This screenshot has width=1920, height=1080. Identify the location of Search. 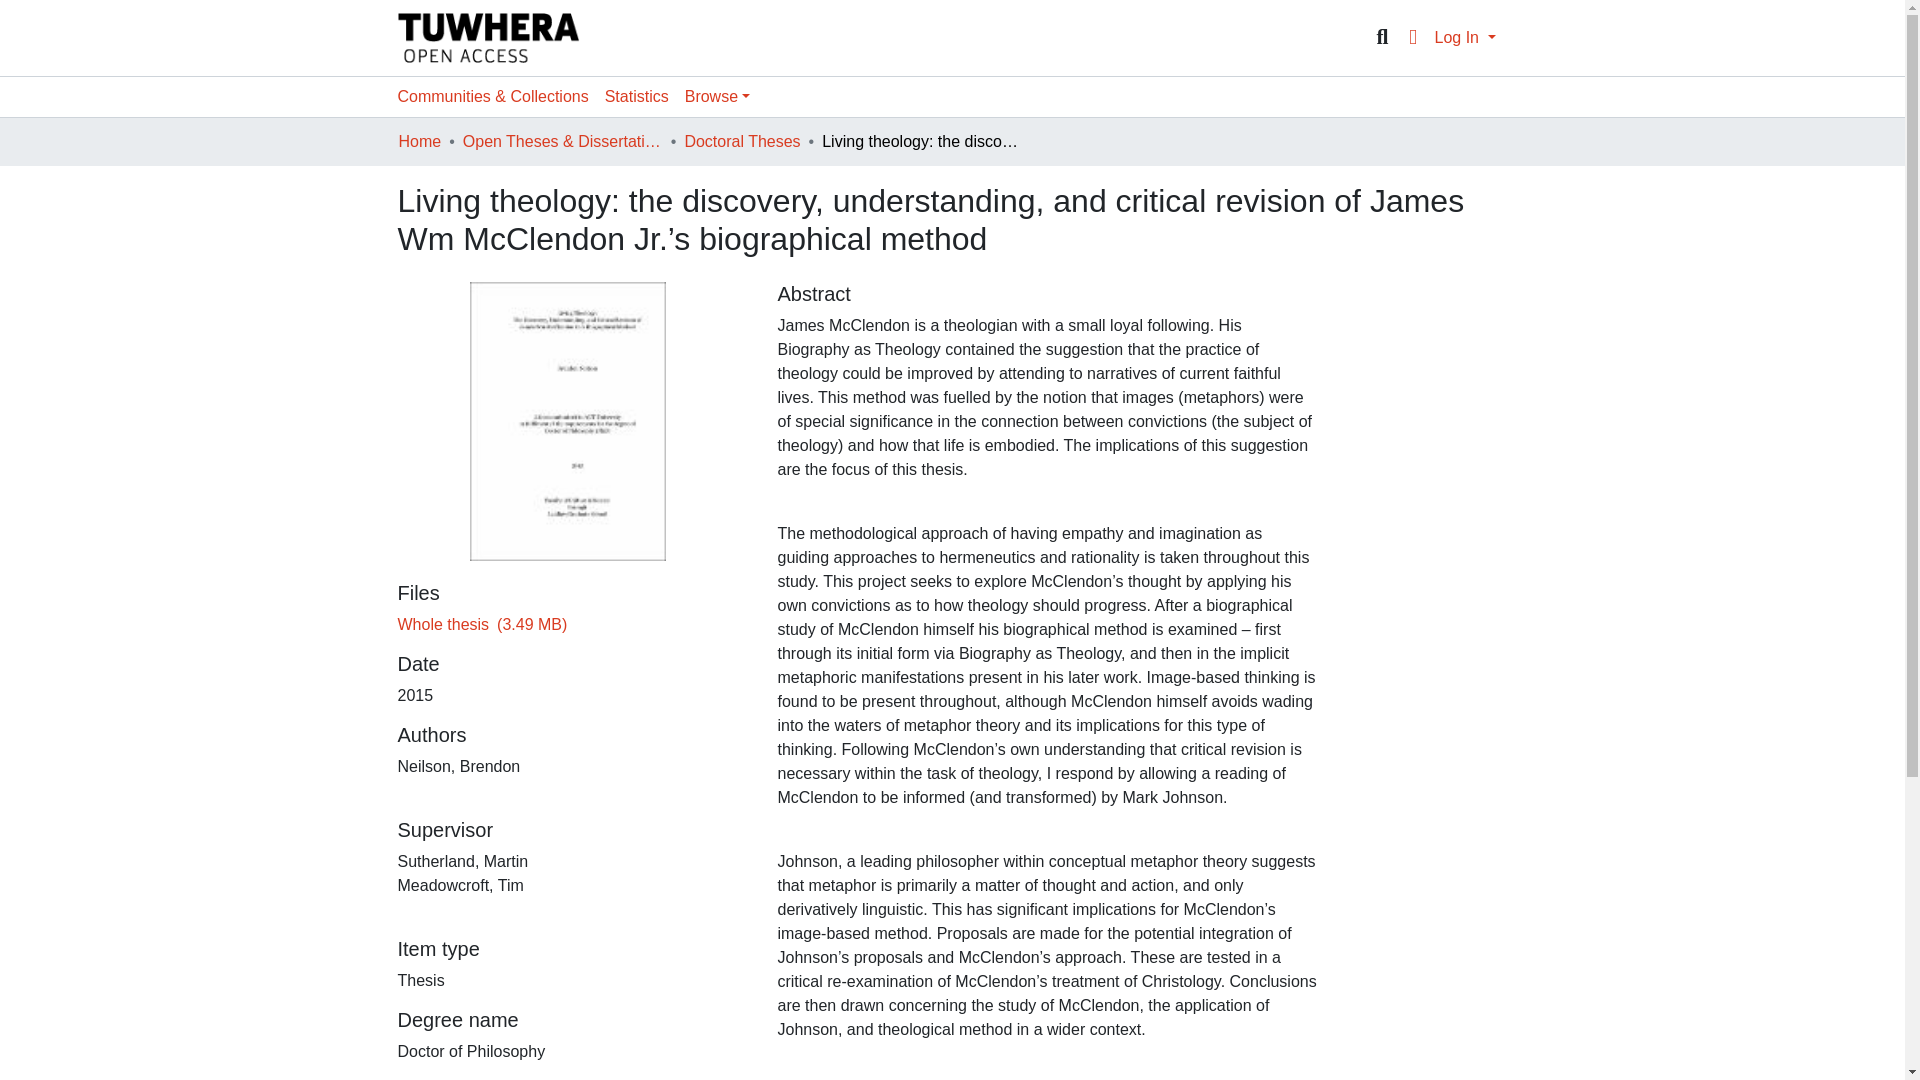
(1382, 37).